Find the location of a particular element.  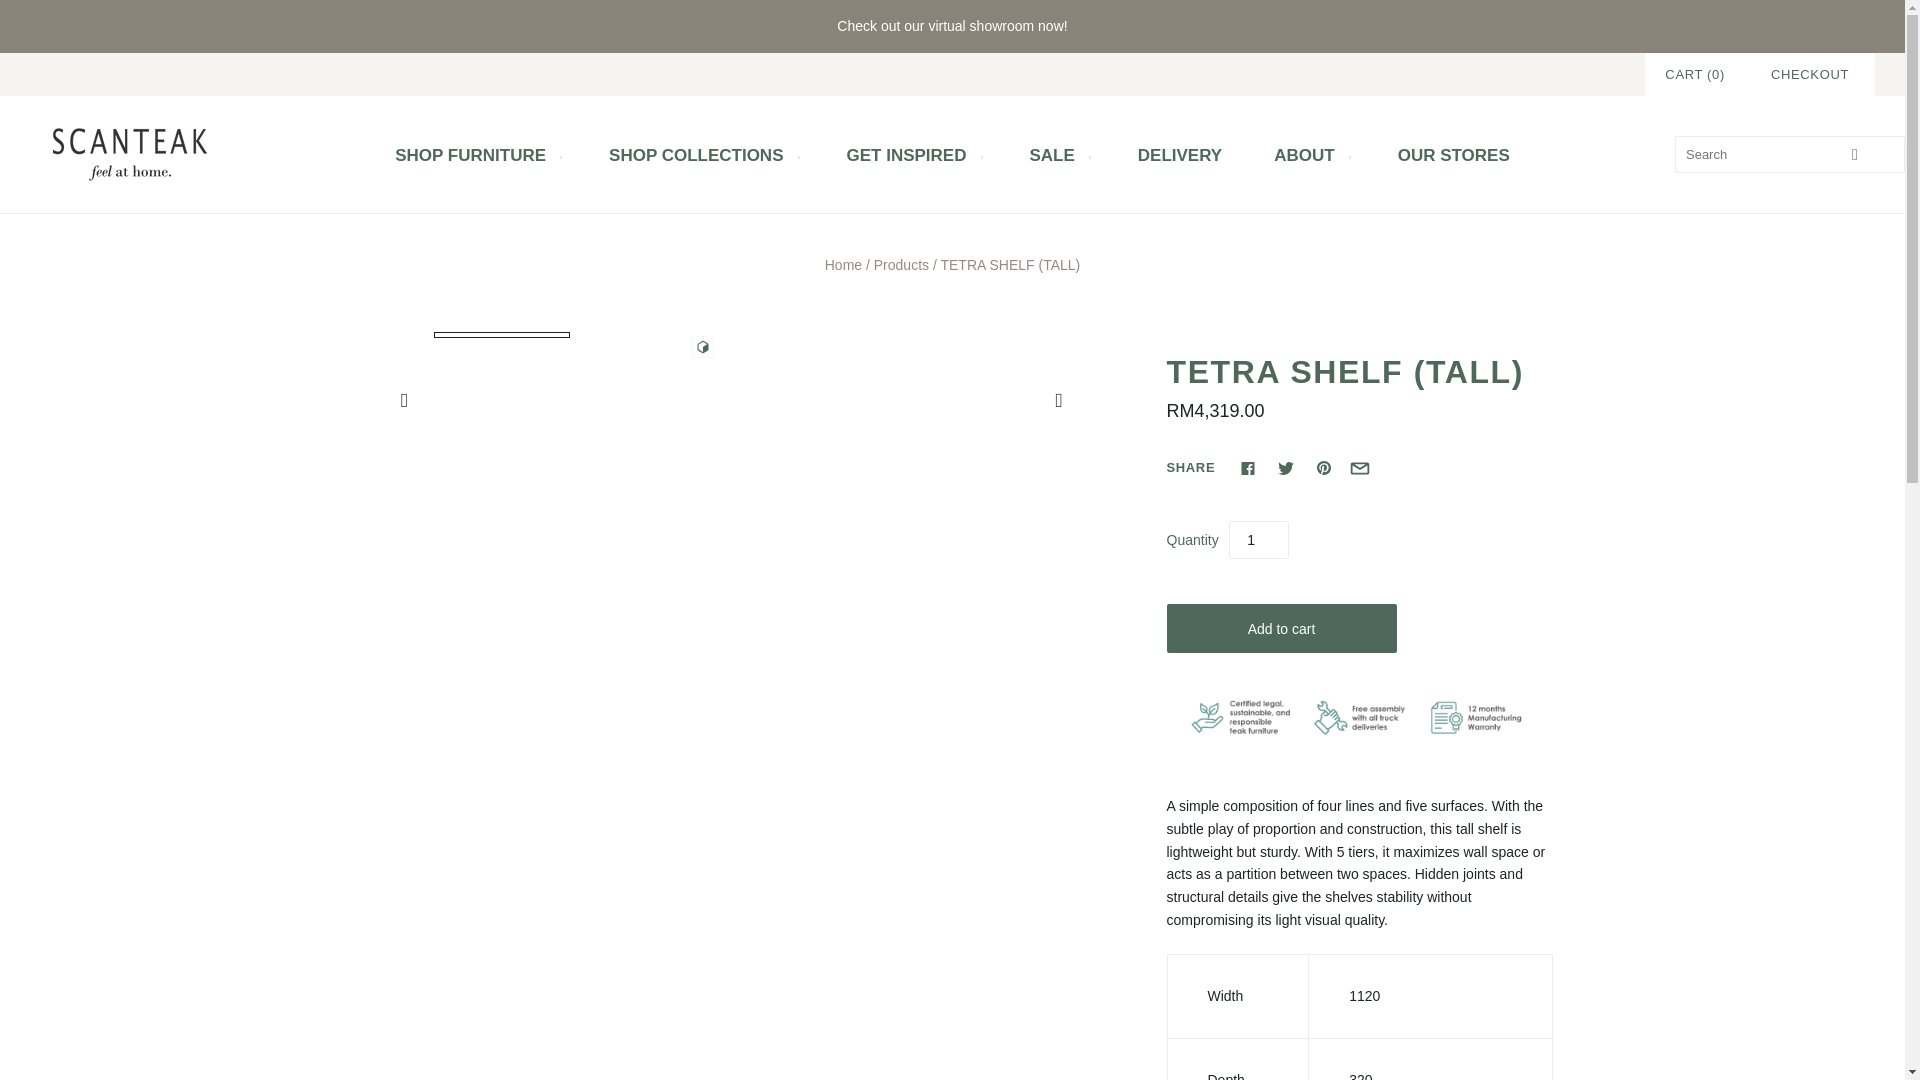

DELIVERY is located at coordinates (1180, 155).